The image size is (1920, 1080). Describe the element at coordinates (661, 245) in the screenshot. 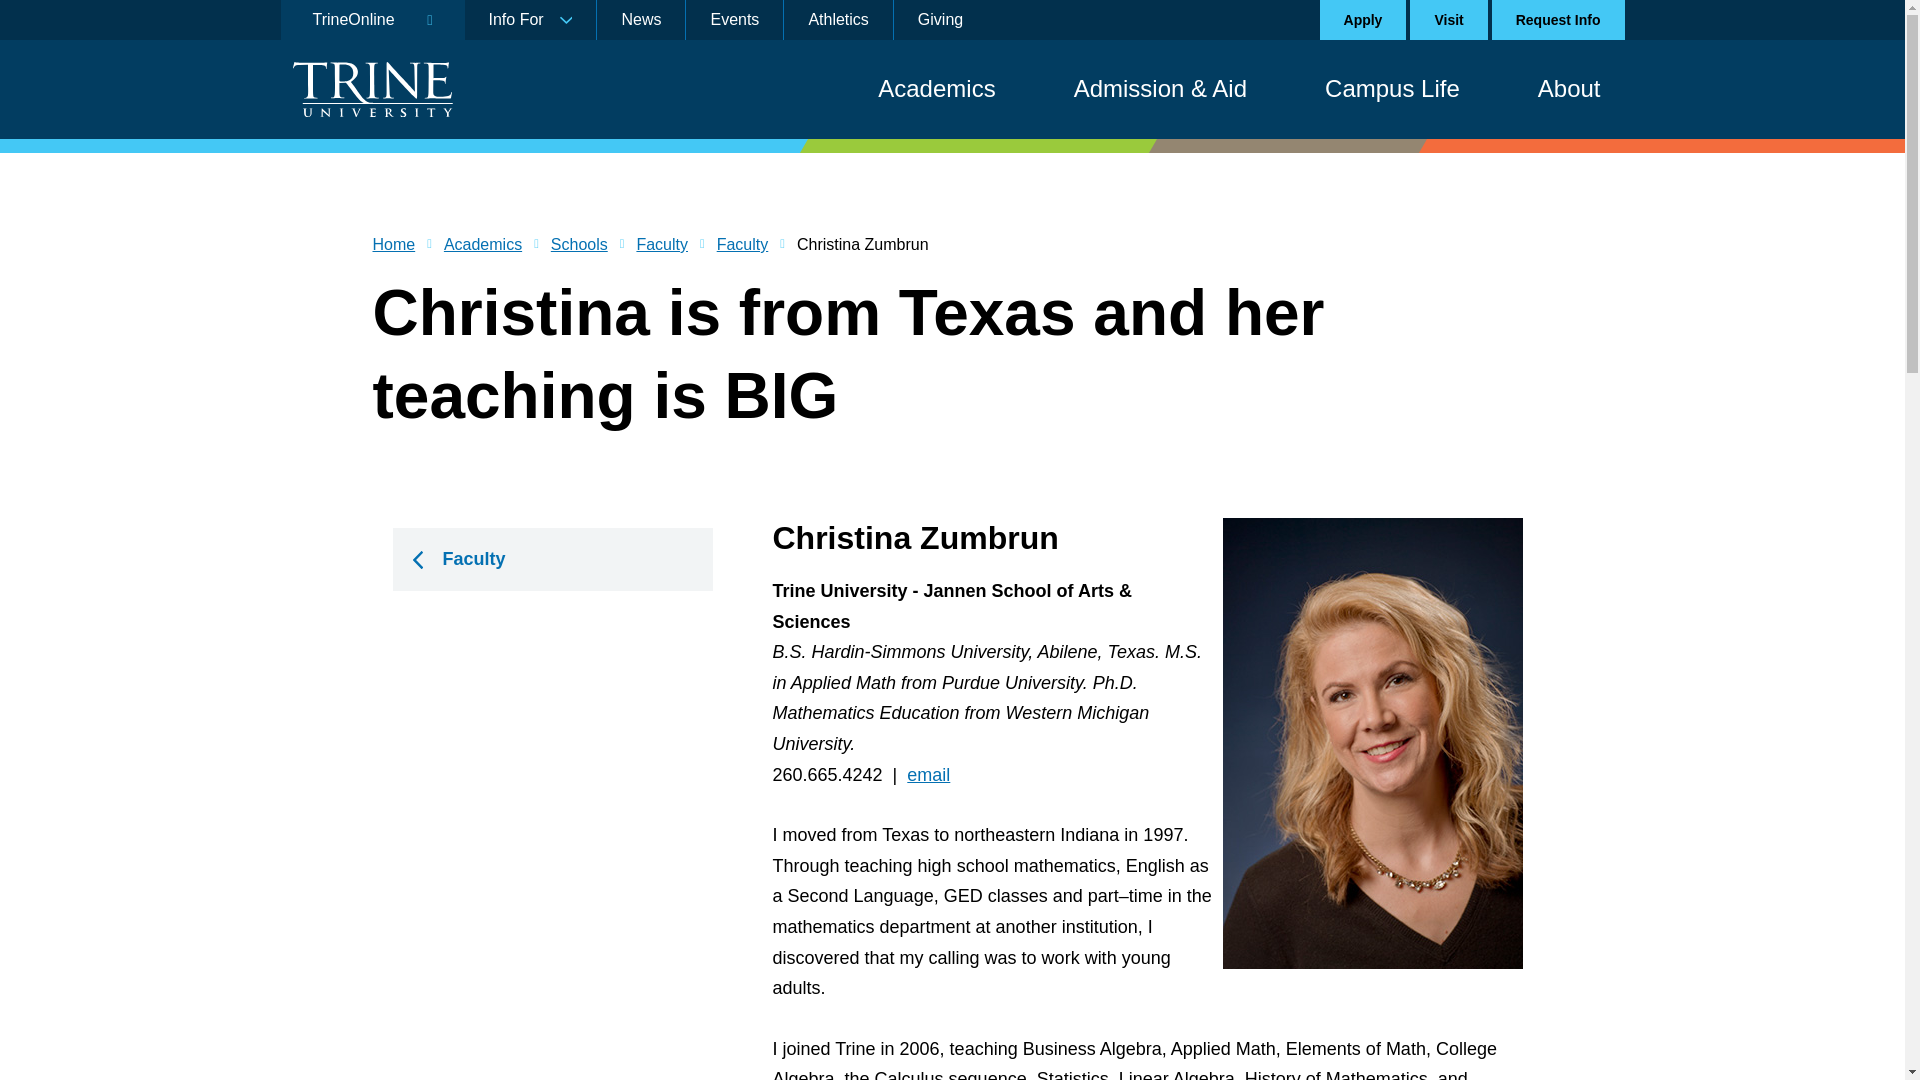

I see `Go to parent page: Faculty` at that location.